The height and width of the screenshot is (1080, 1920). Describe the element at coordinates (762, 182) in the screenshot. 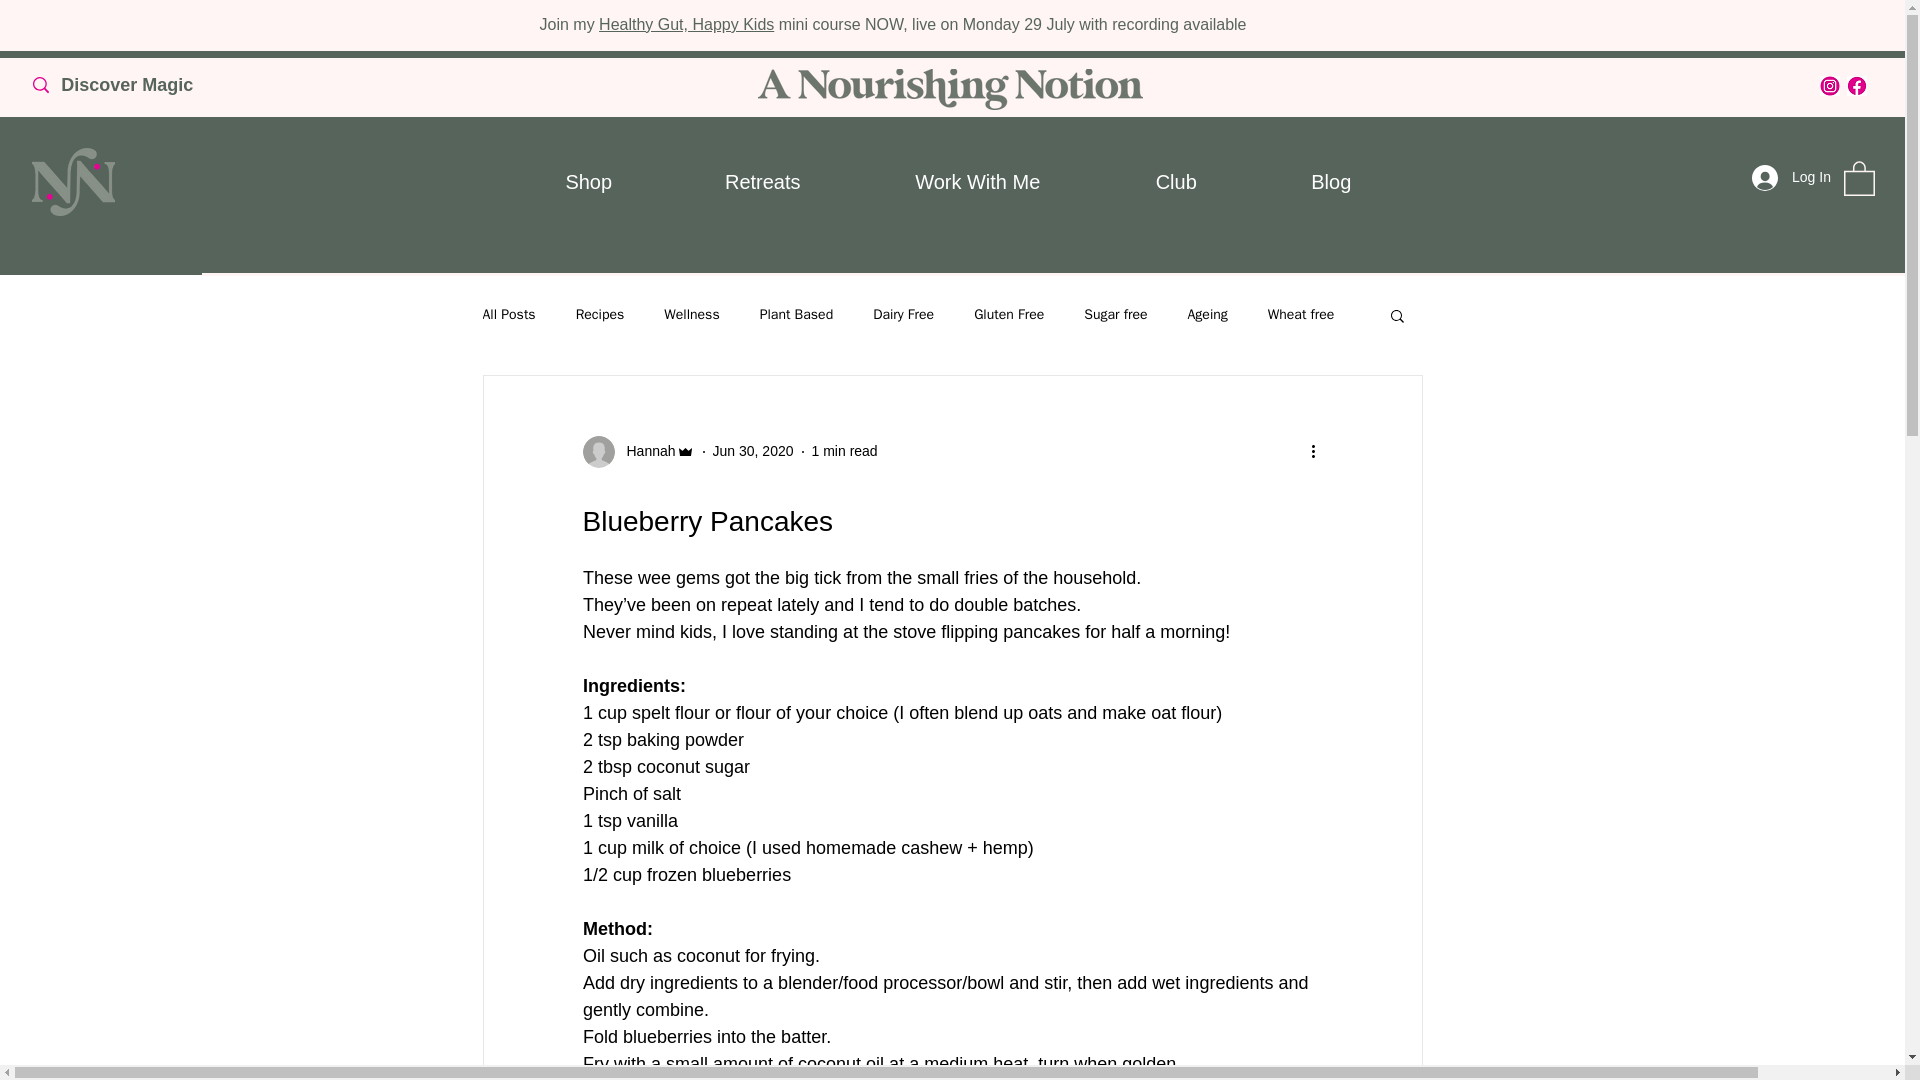

I see `Retreats` at that location.